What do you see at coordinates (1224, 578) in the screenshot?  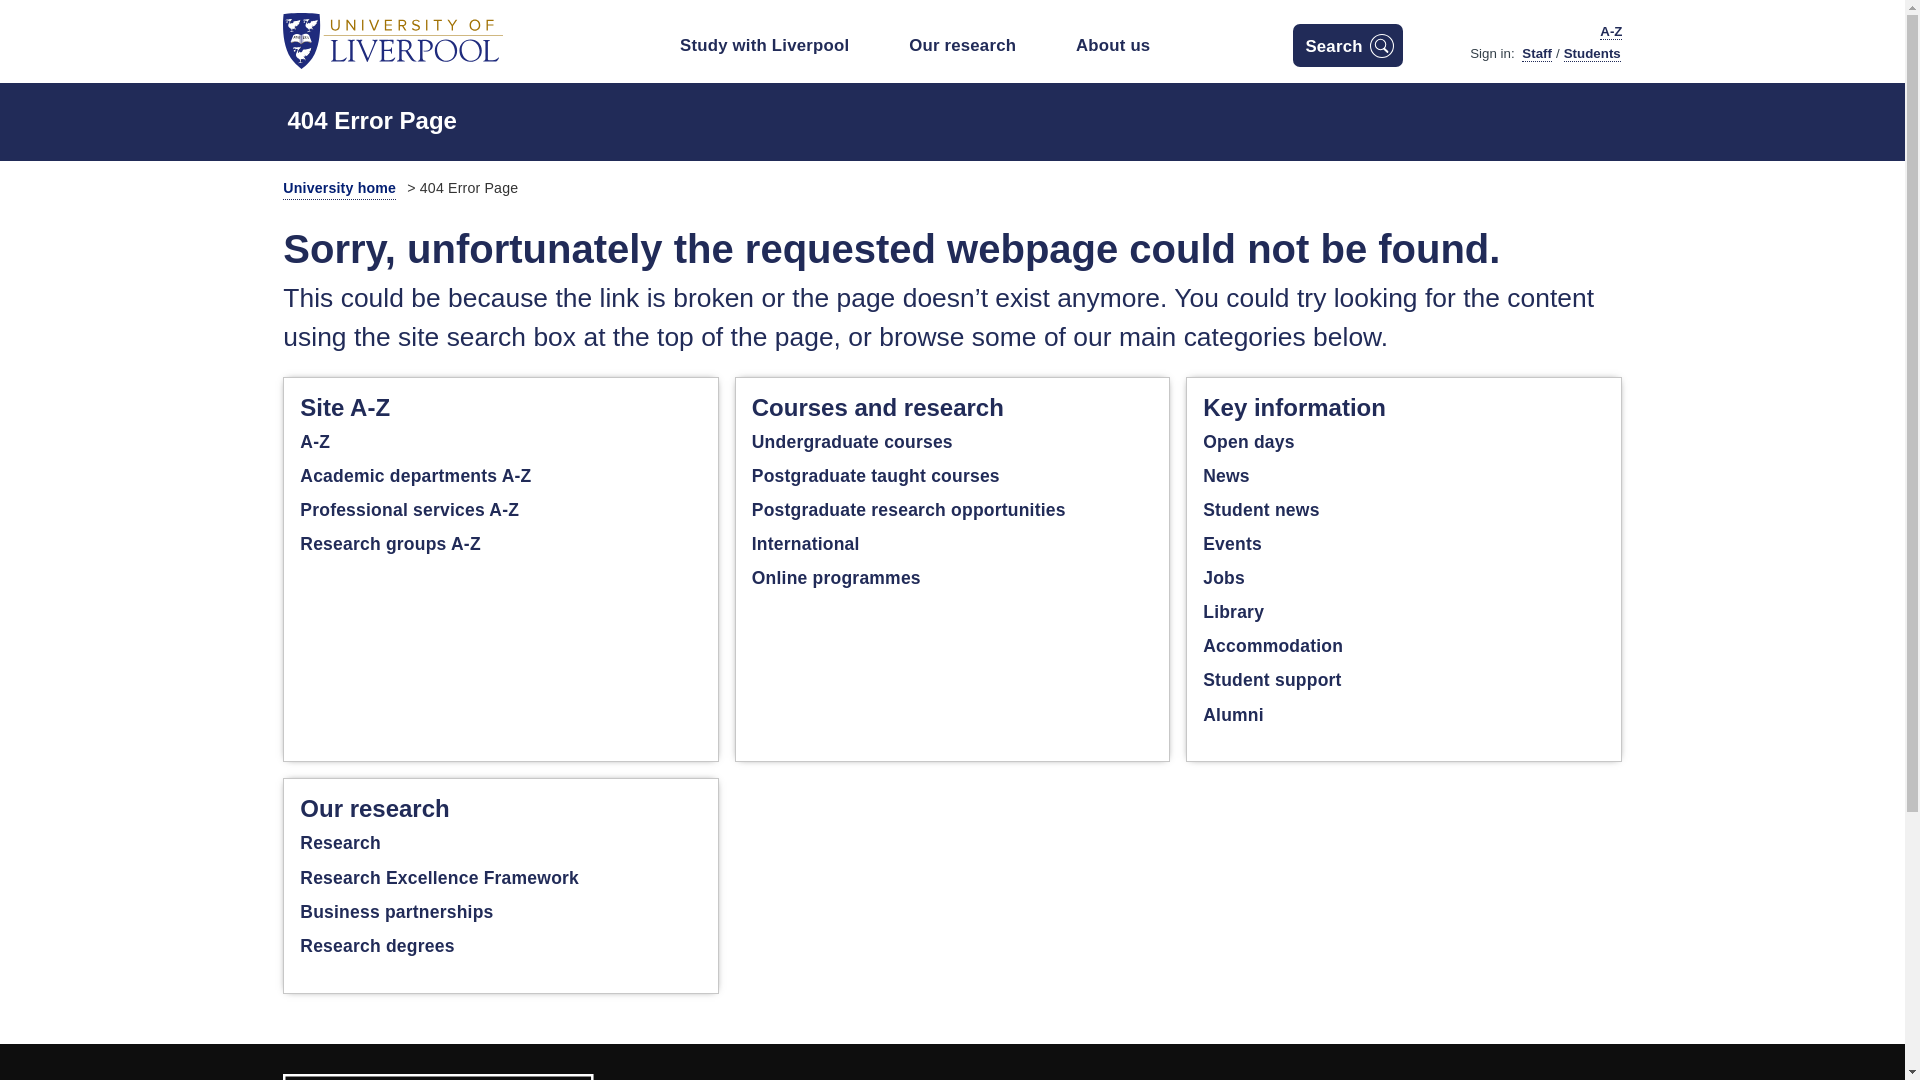 I see `Jobs` at bounding box center [1224, 578].